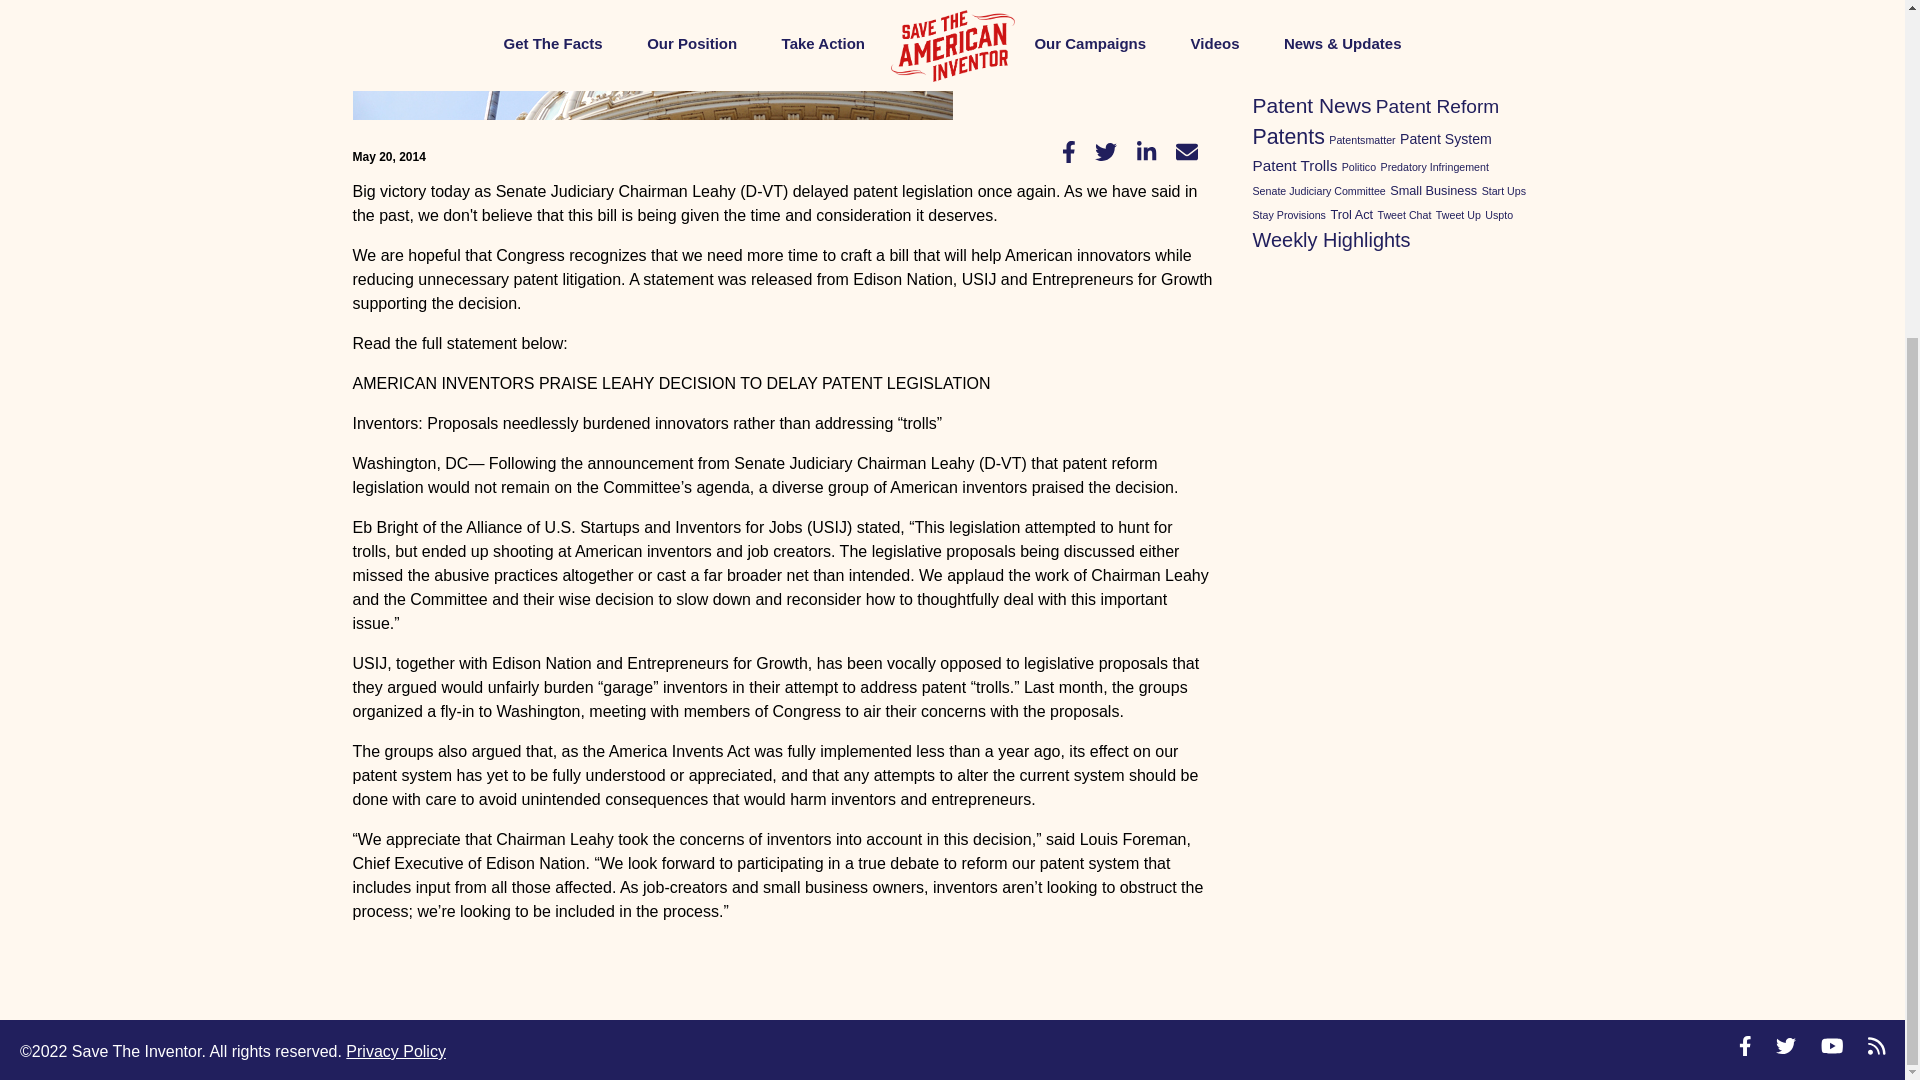 The height and width of the screenshot is (1080, 1920). I want to click on Npe, so click(1474, 22).